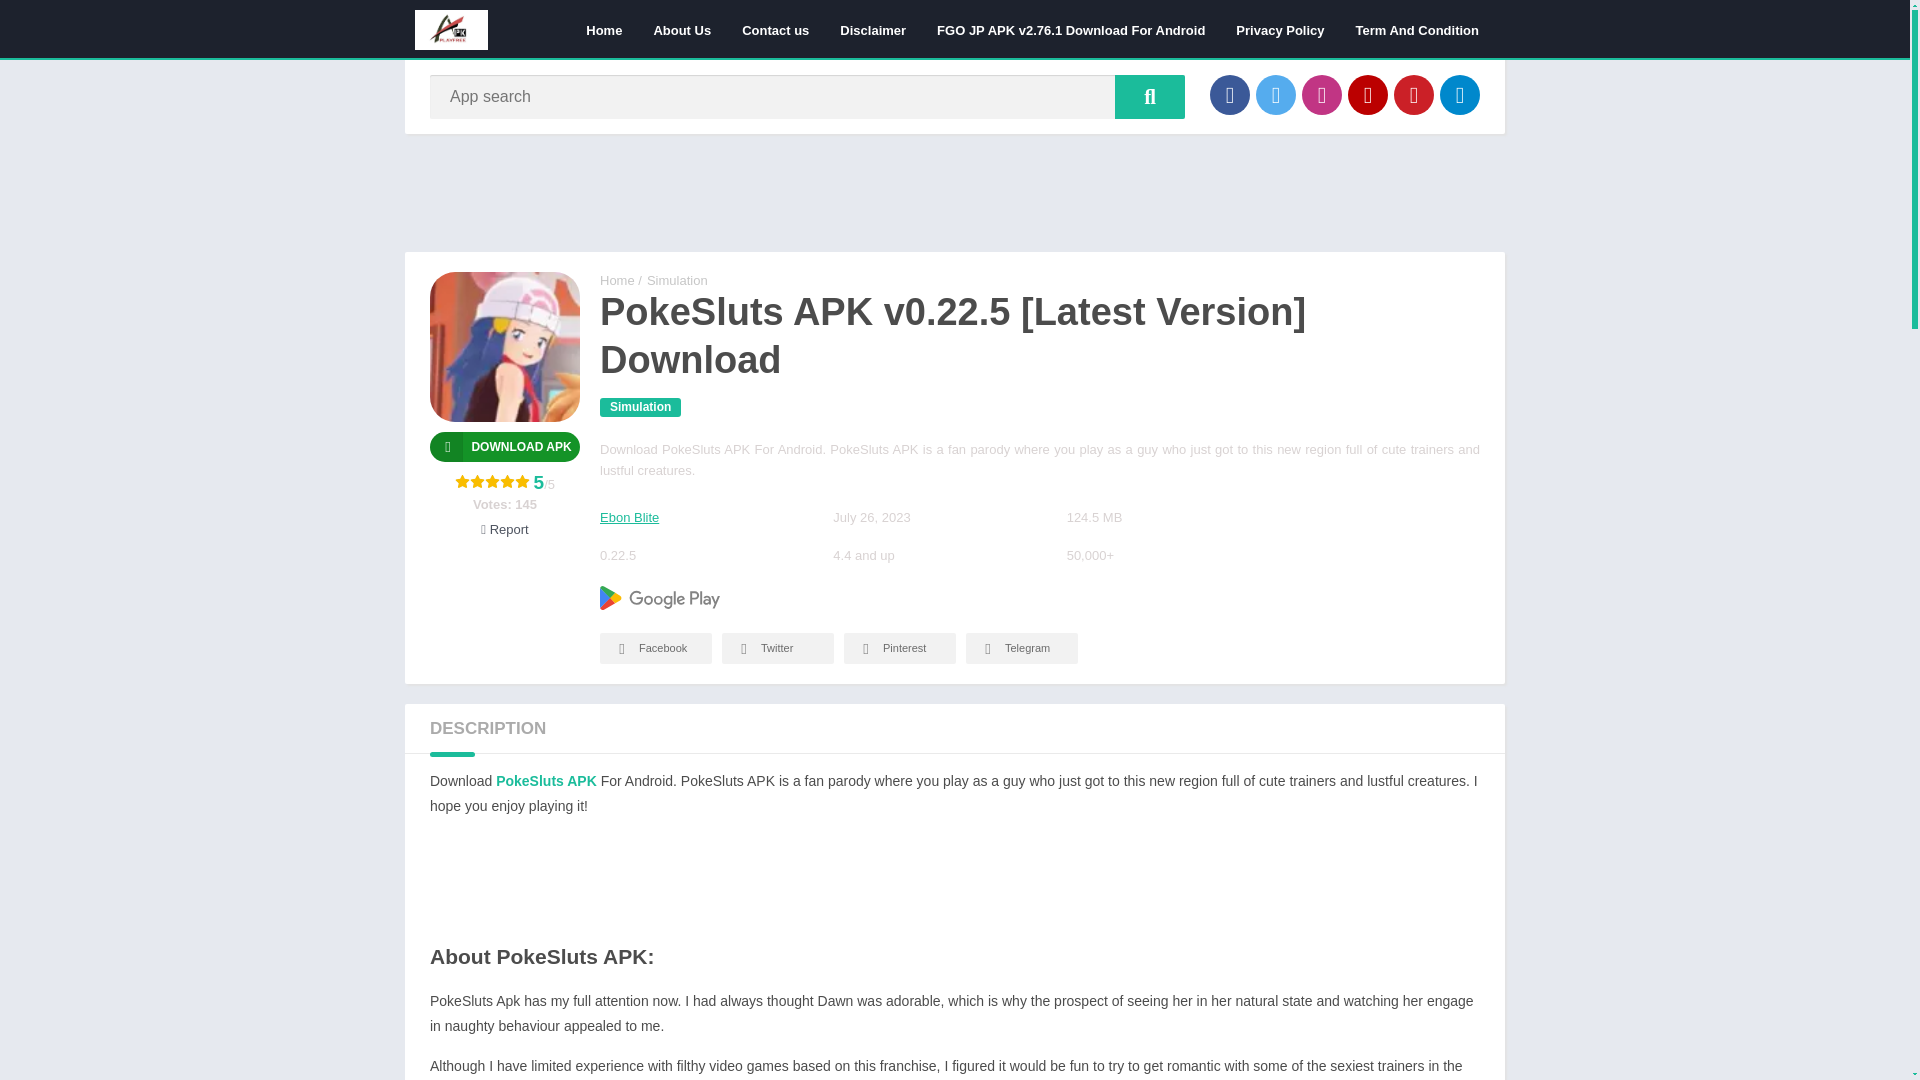  What do you see at coordinates (873, 29) in the screenshot?
I see `Disclaimer` at bounding box center [873, 29].